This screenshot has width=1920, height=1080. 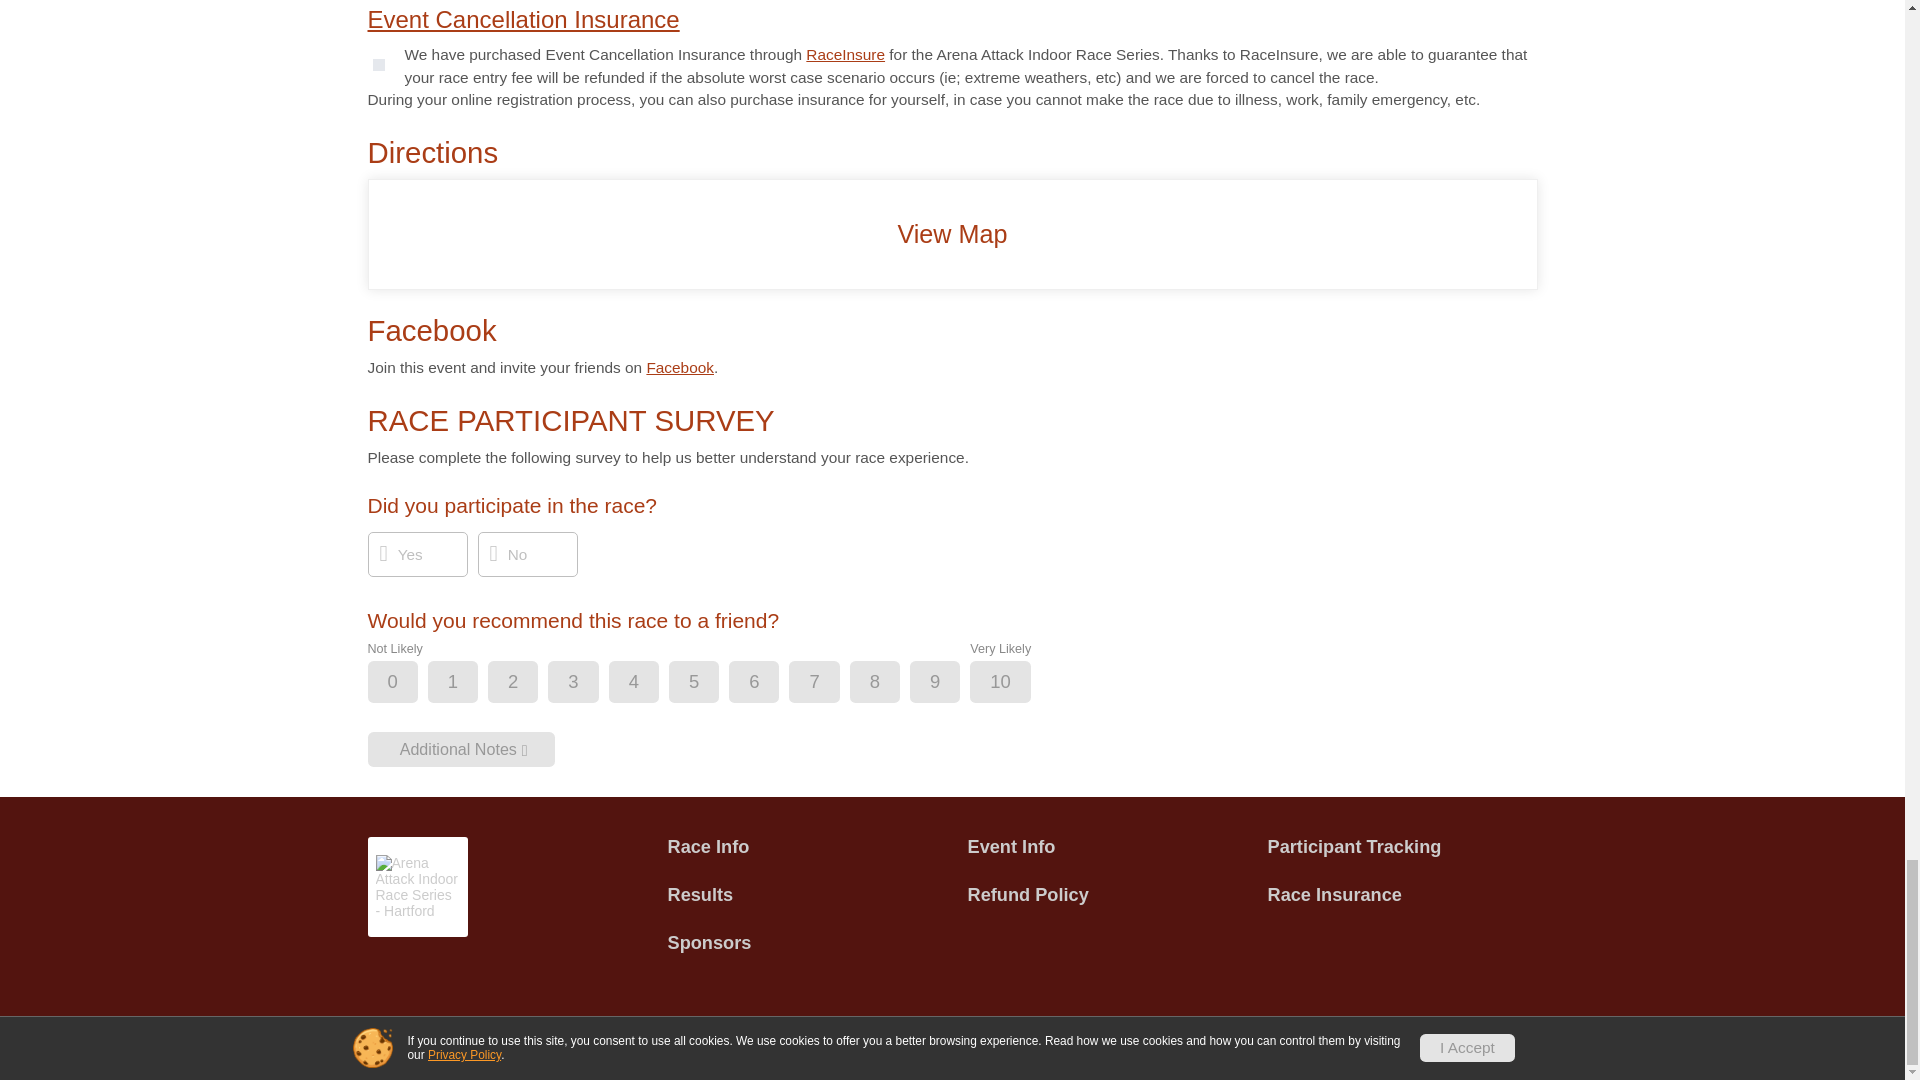 What do you see at coordinates (469, 684) in the screenshot?
I see `1` at bounding box center [469, 684].